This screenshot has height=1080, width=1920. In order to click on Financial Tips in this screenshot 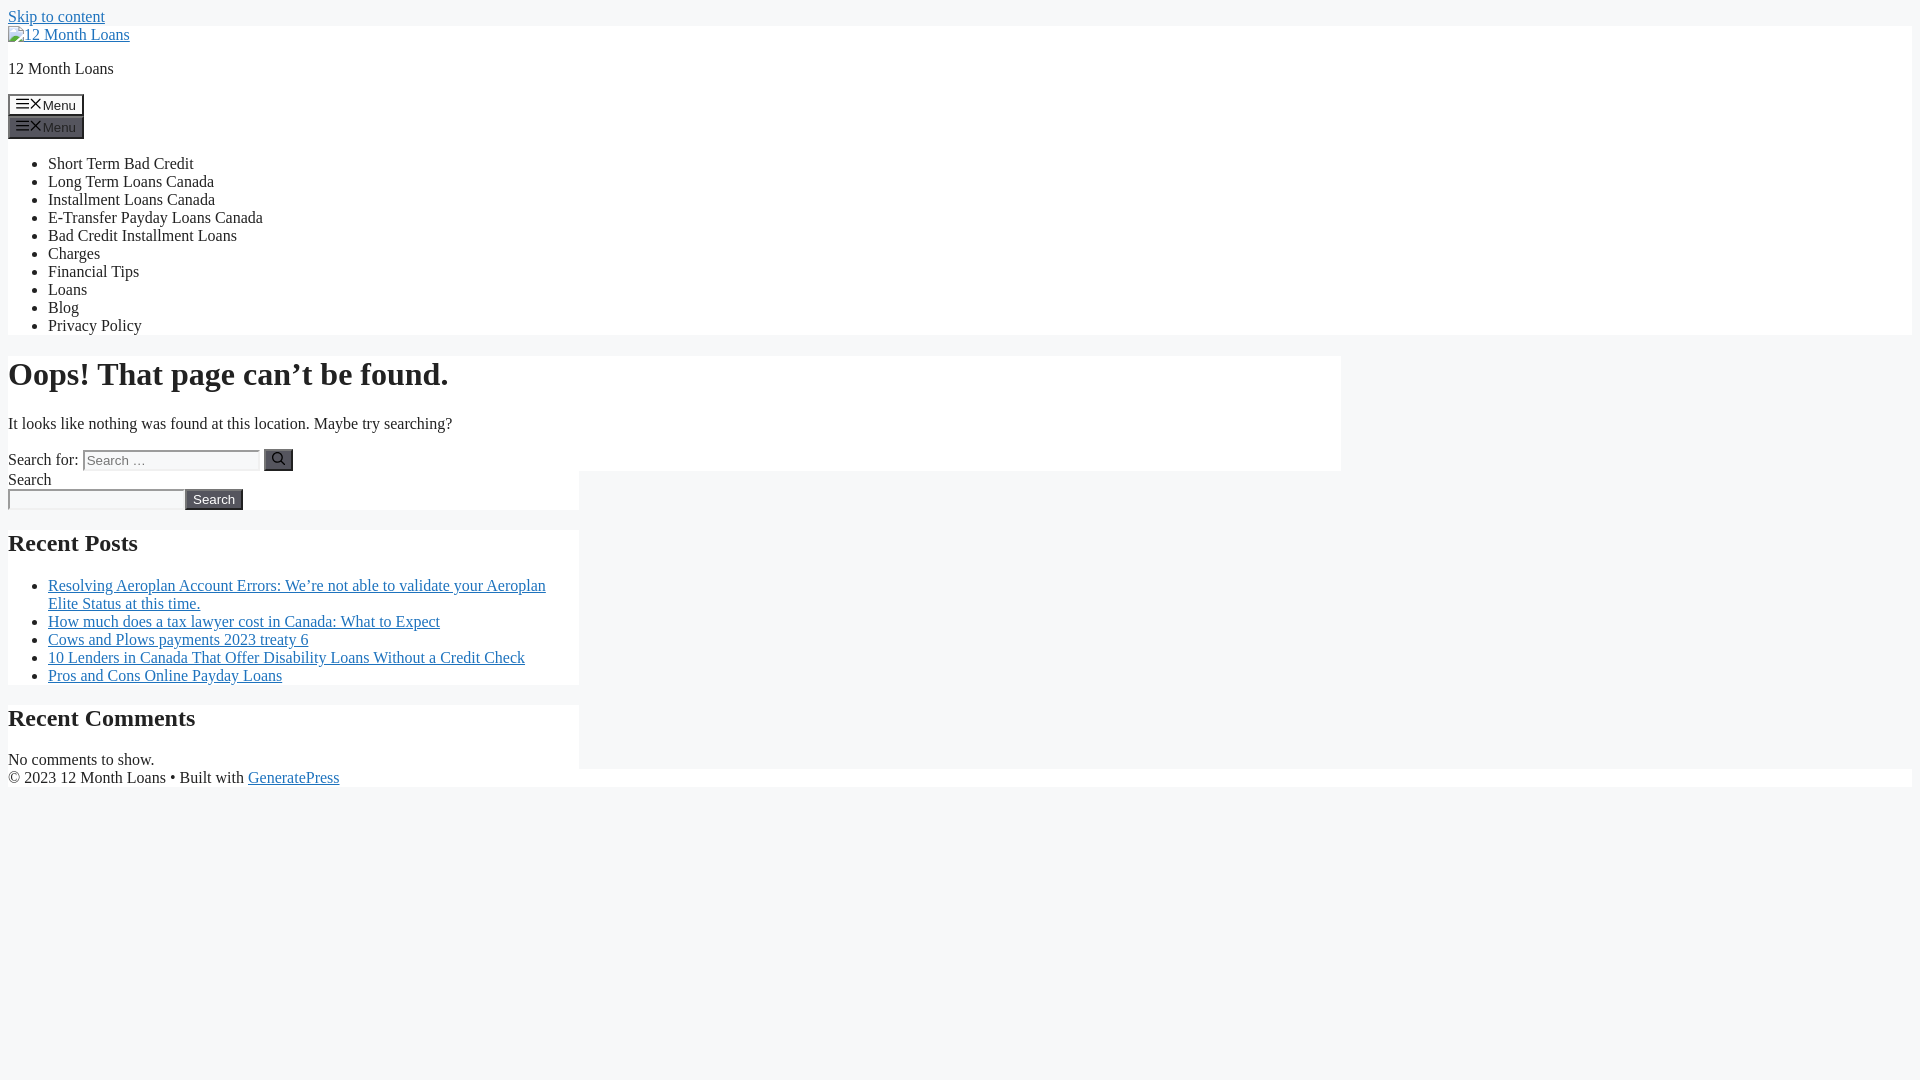, I will do `click(94, 272)`.